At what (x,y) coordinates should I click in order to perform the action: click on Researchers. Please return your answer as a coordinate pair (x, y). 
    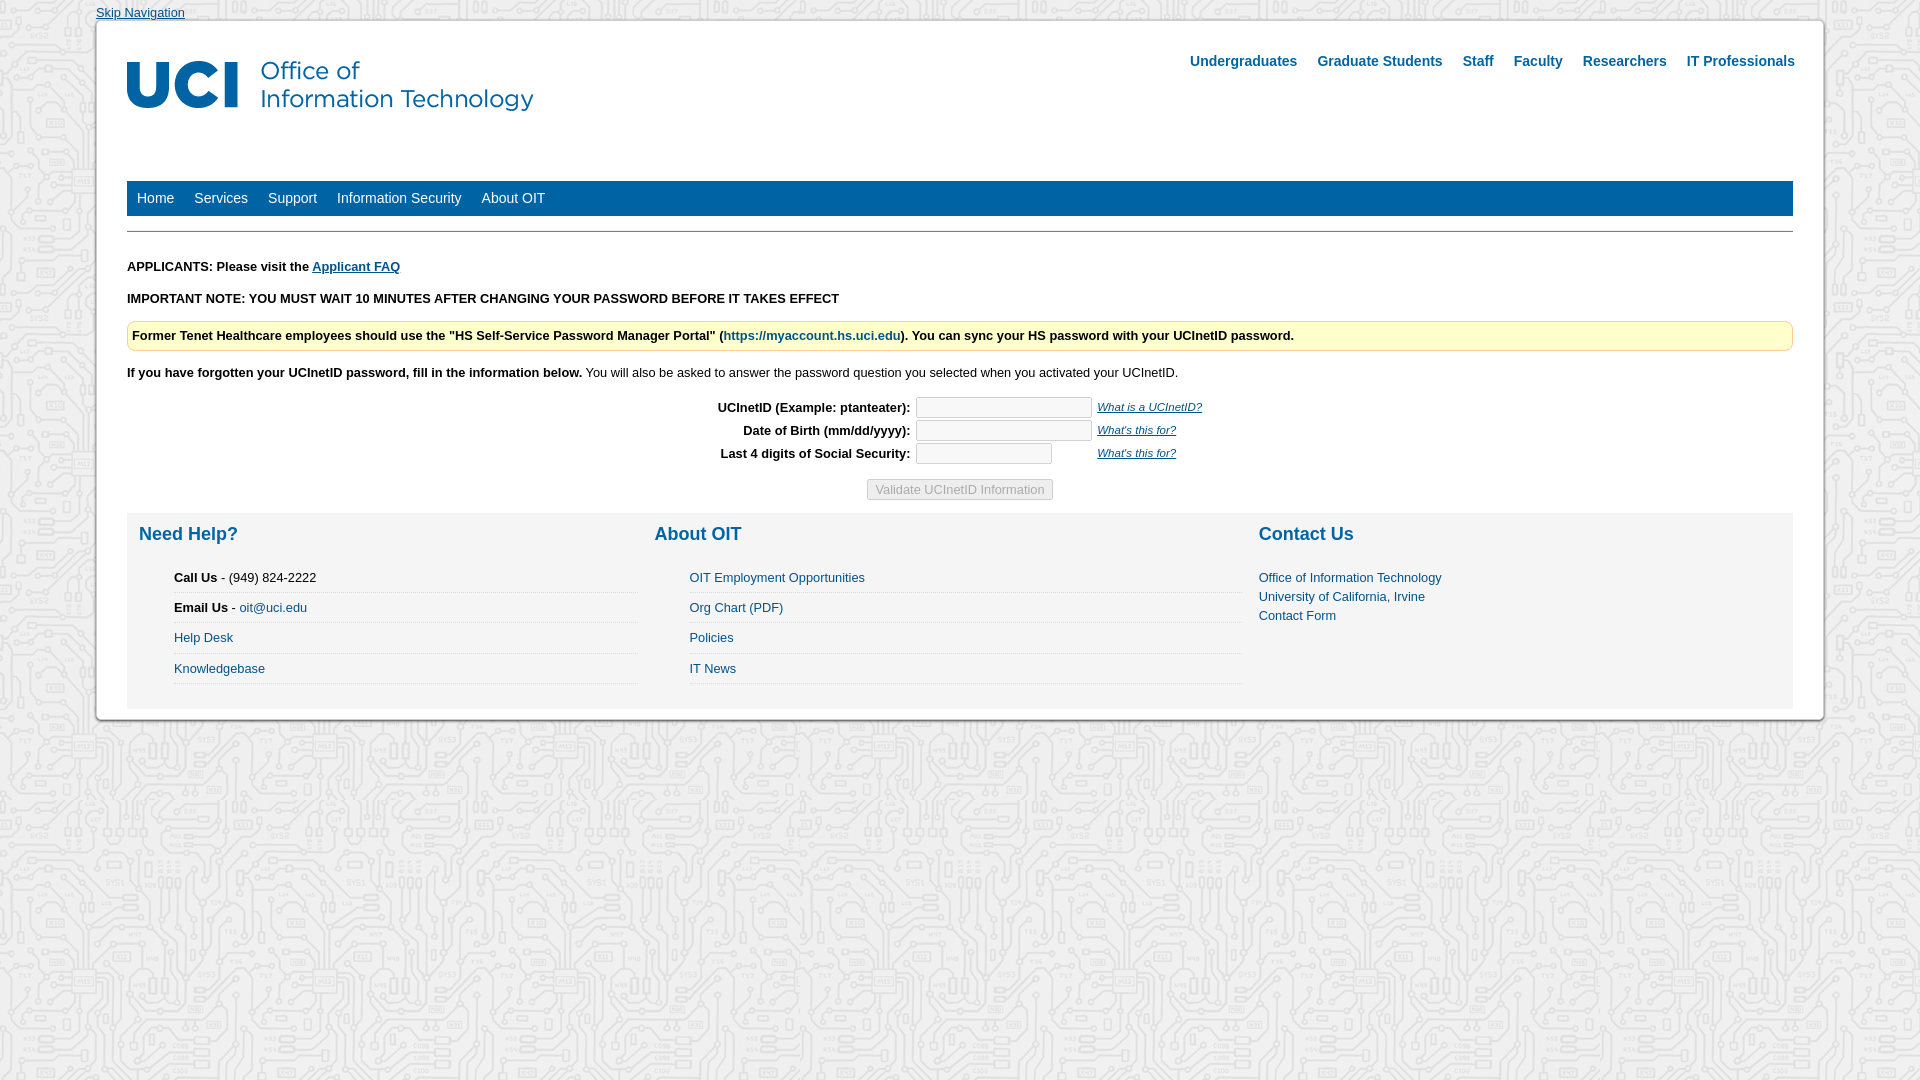
    Looking at the image, I should click on (1624, 60).